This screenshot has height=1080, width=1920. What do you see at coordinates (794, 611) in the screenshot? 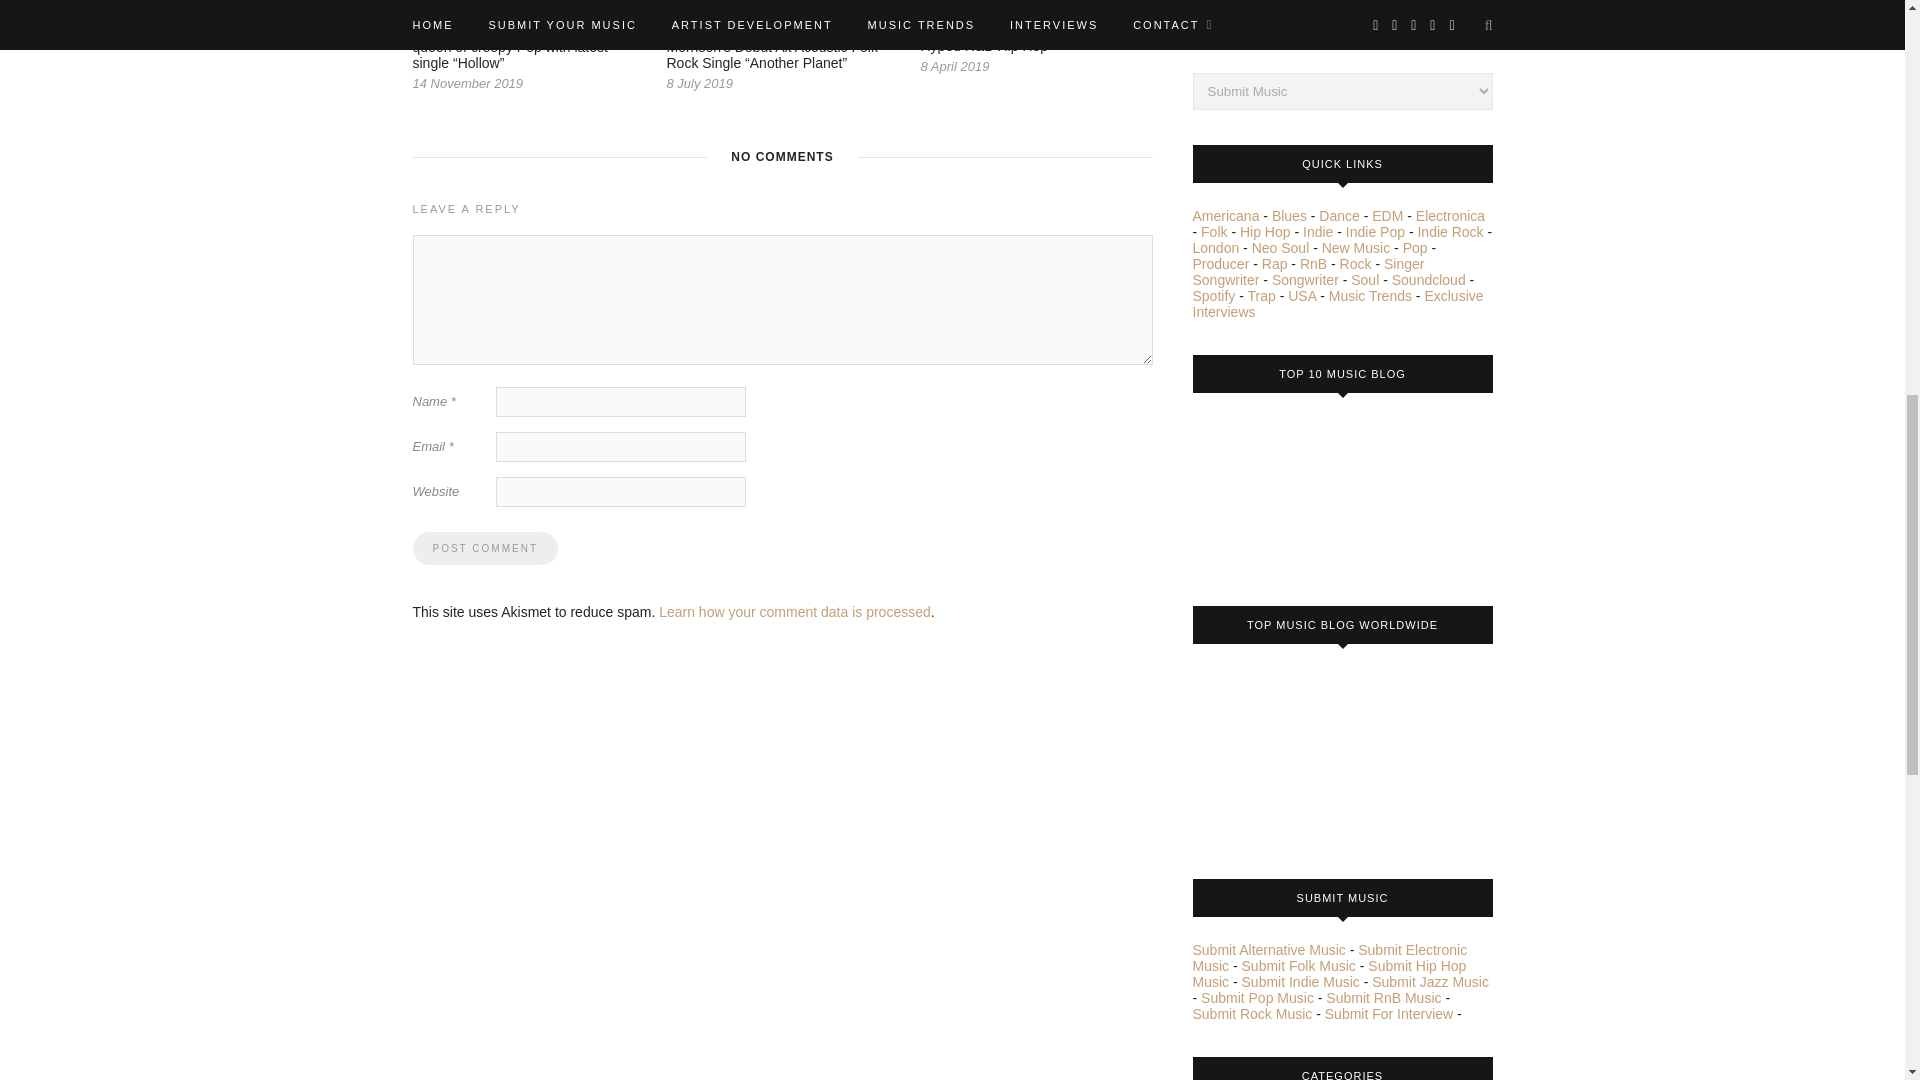
I see `Learn how your comment data is processed` at bounding box center [794, 611].